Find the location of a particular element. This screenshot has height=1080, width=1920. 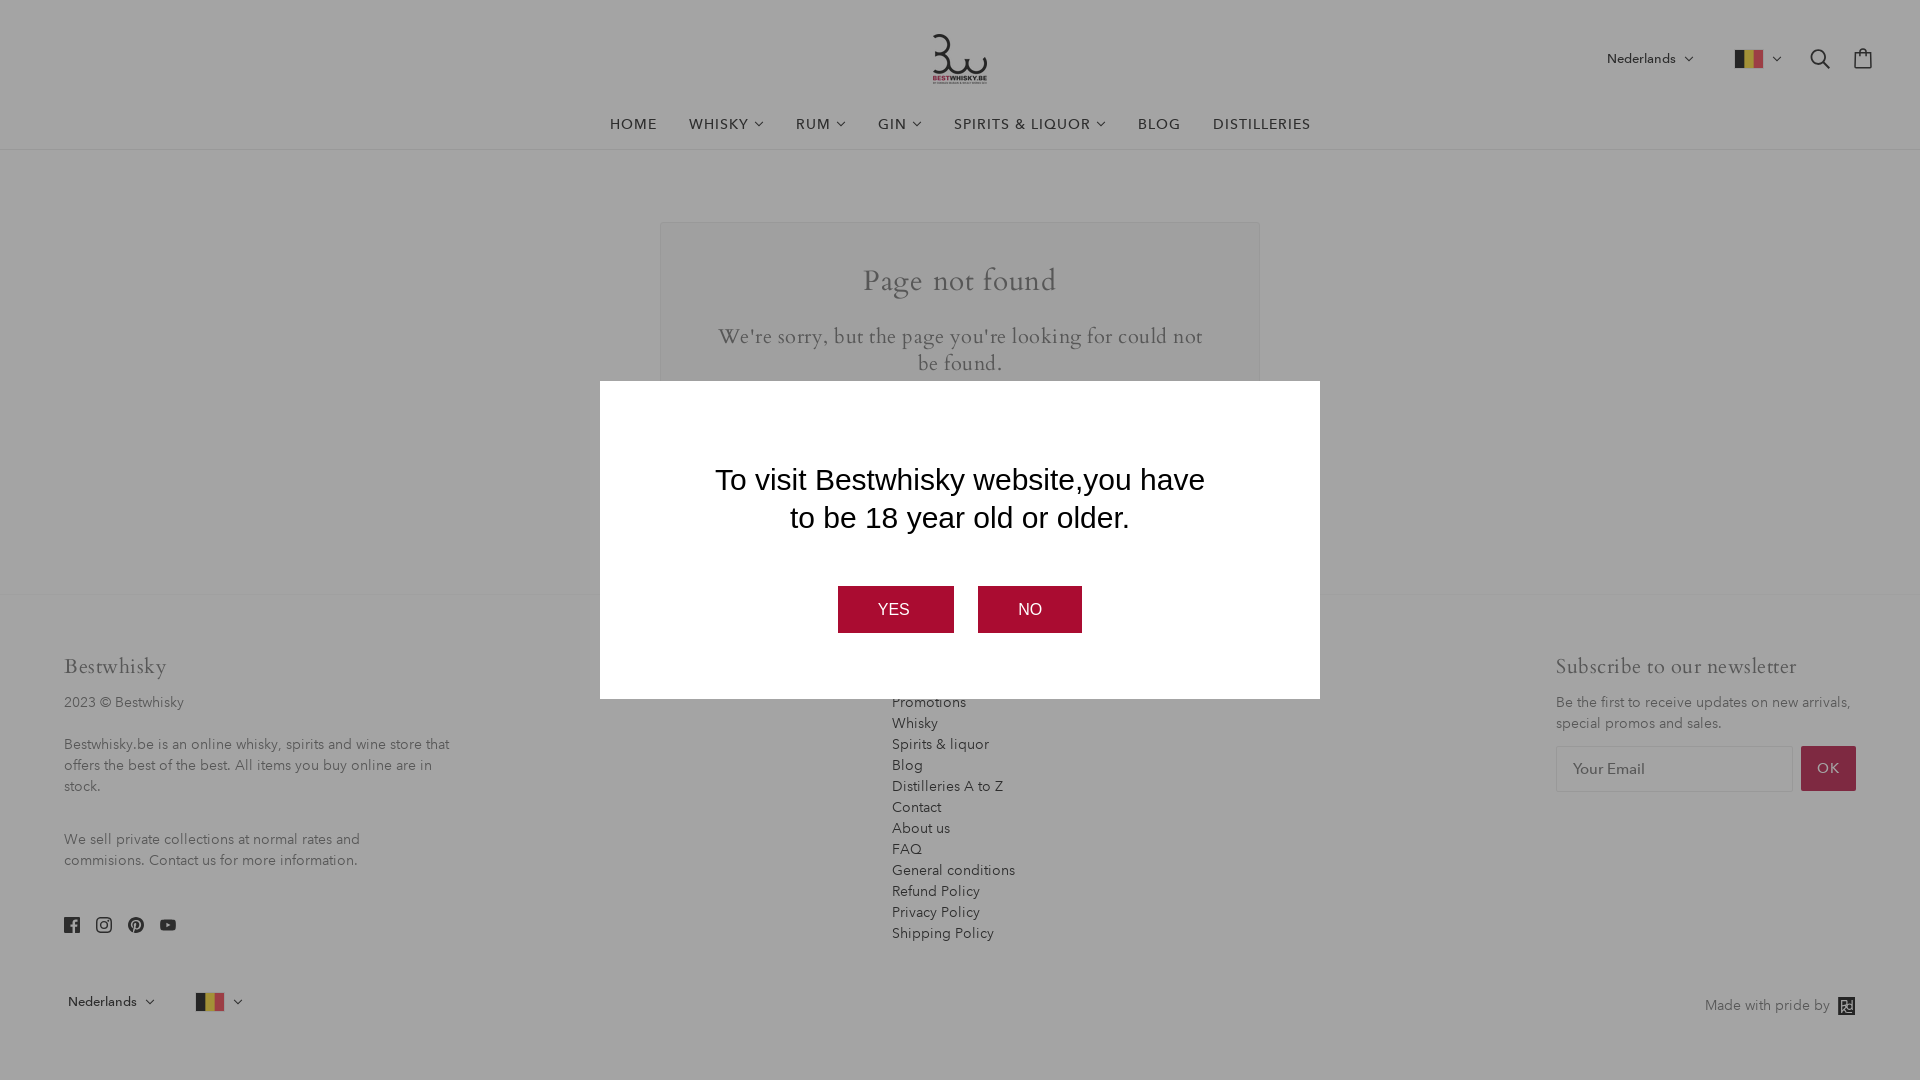

WHISKY
  is located at coordinates (726, 125).